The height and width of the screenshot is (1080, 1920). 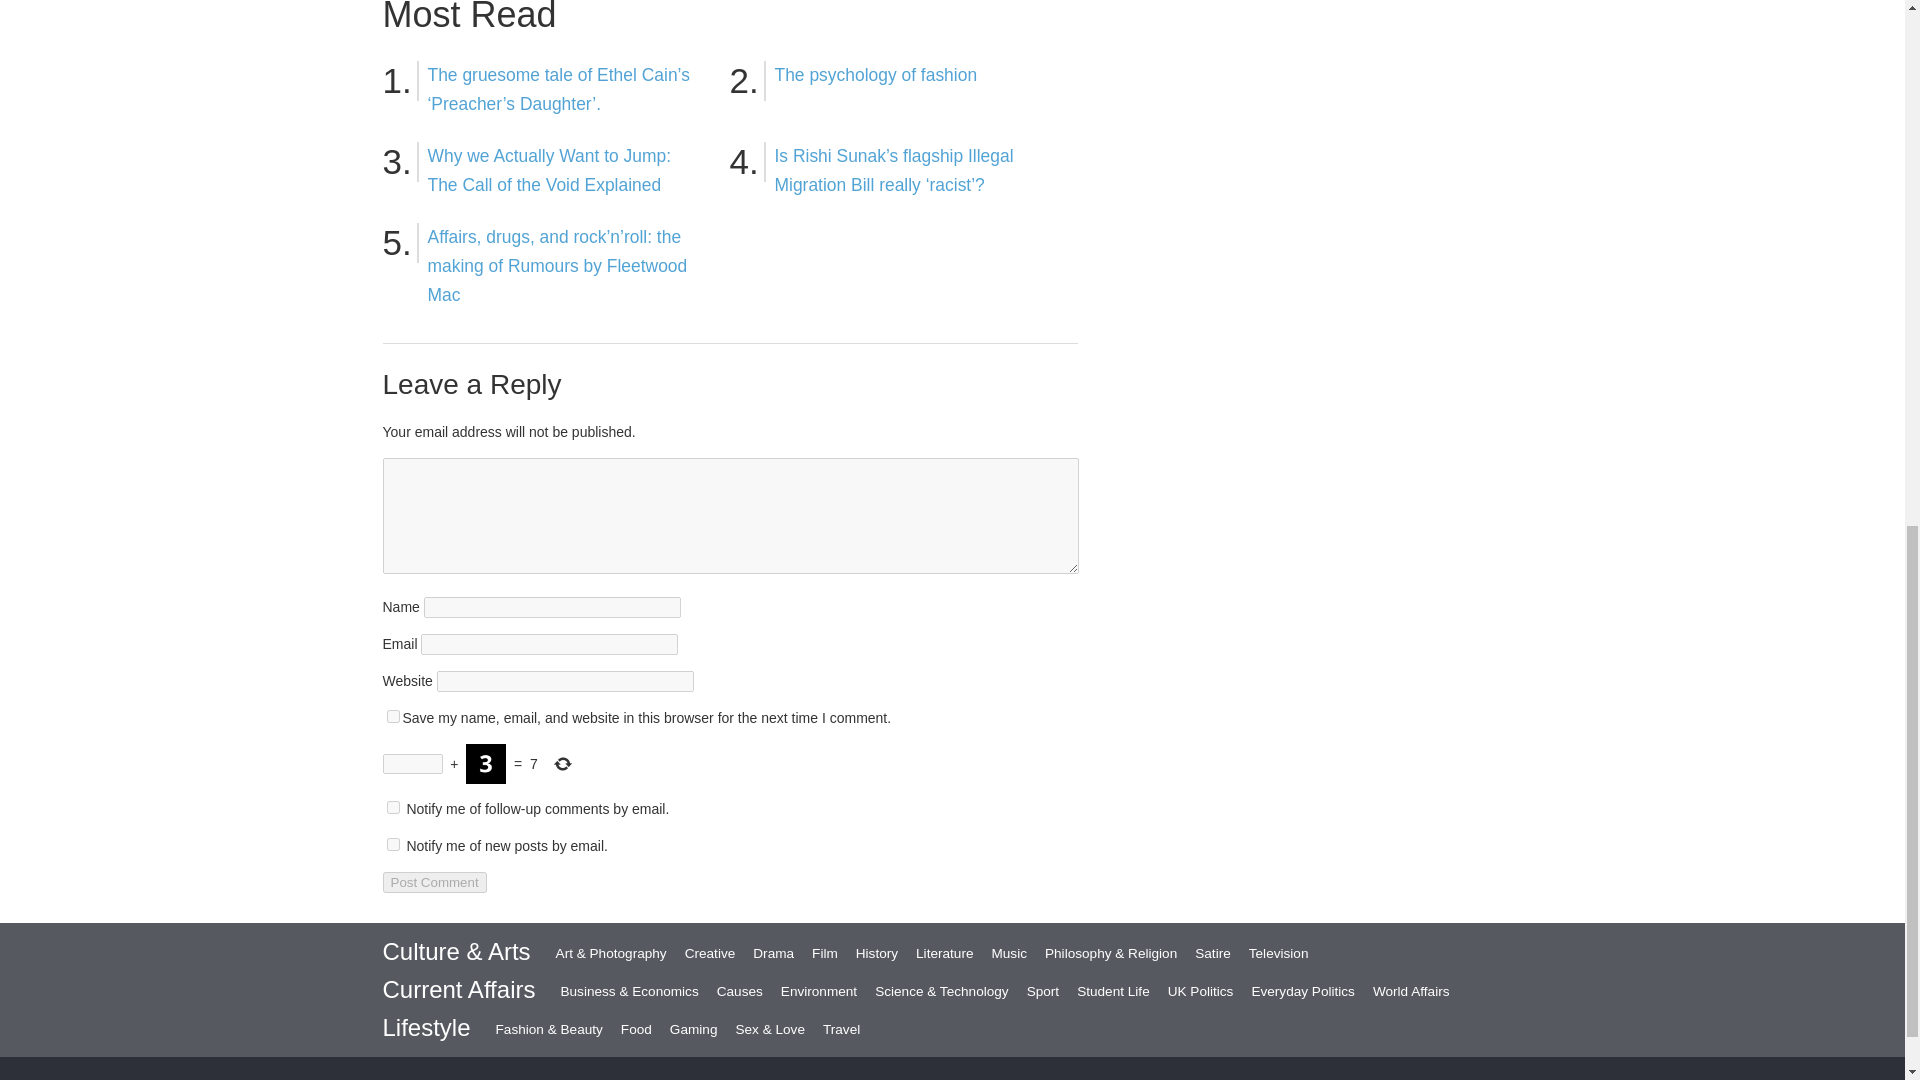 I want to click on subscribe, so click(x=392, y=808).